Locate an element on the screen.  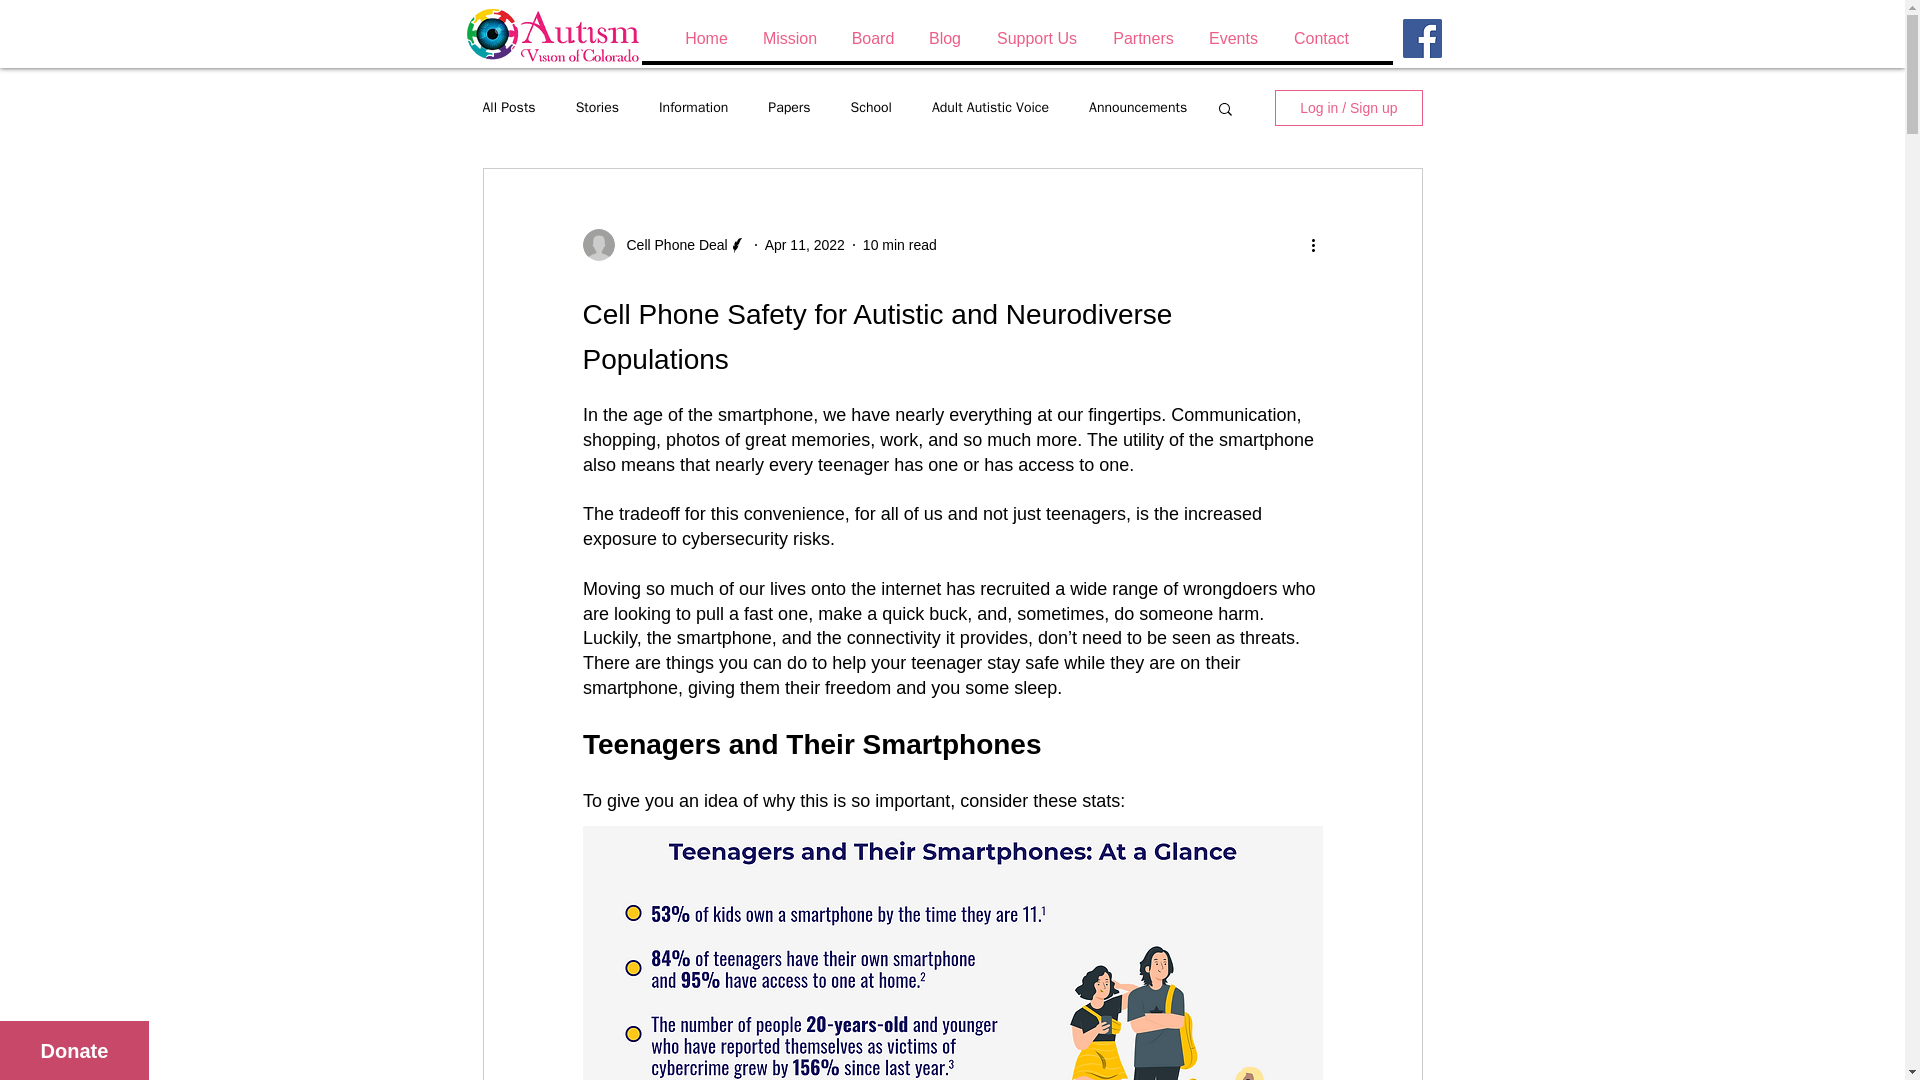
Announcements is located at coordinates (1137, 108).